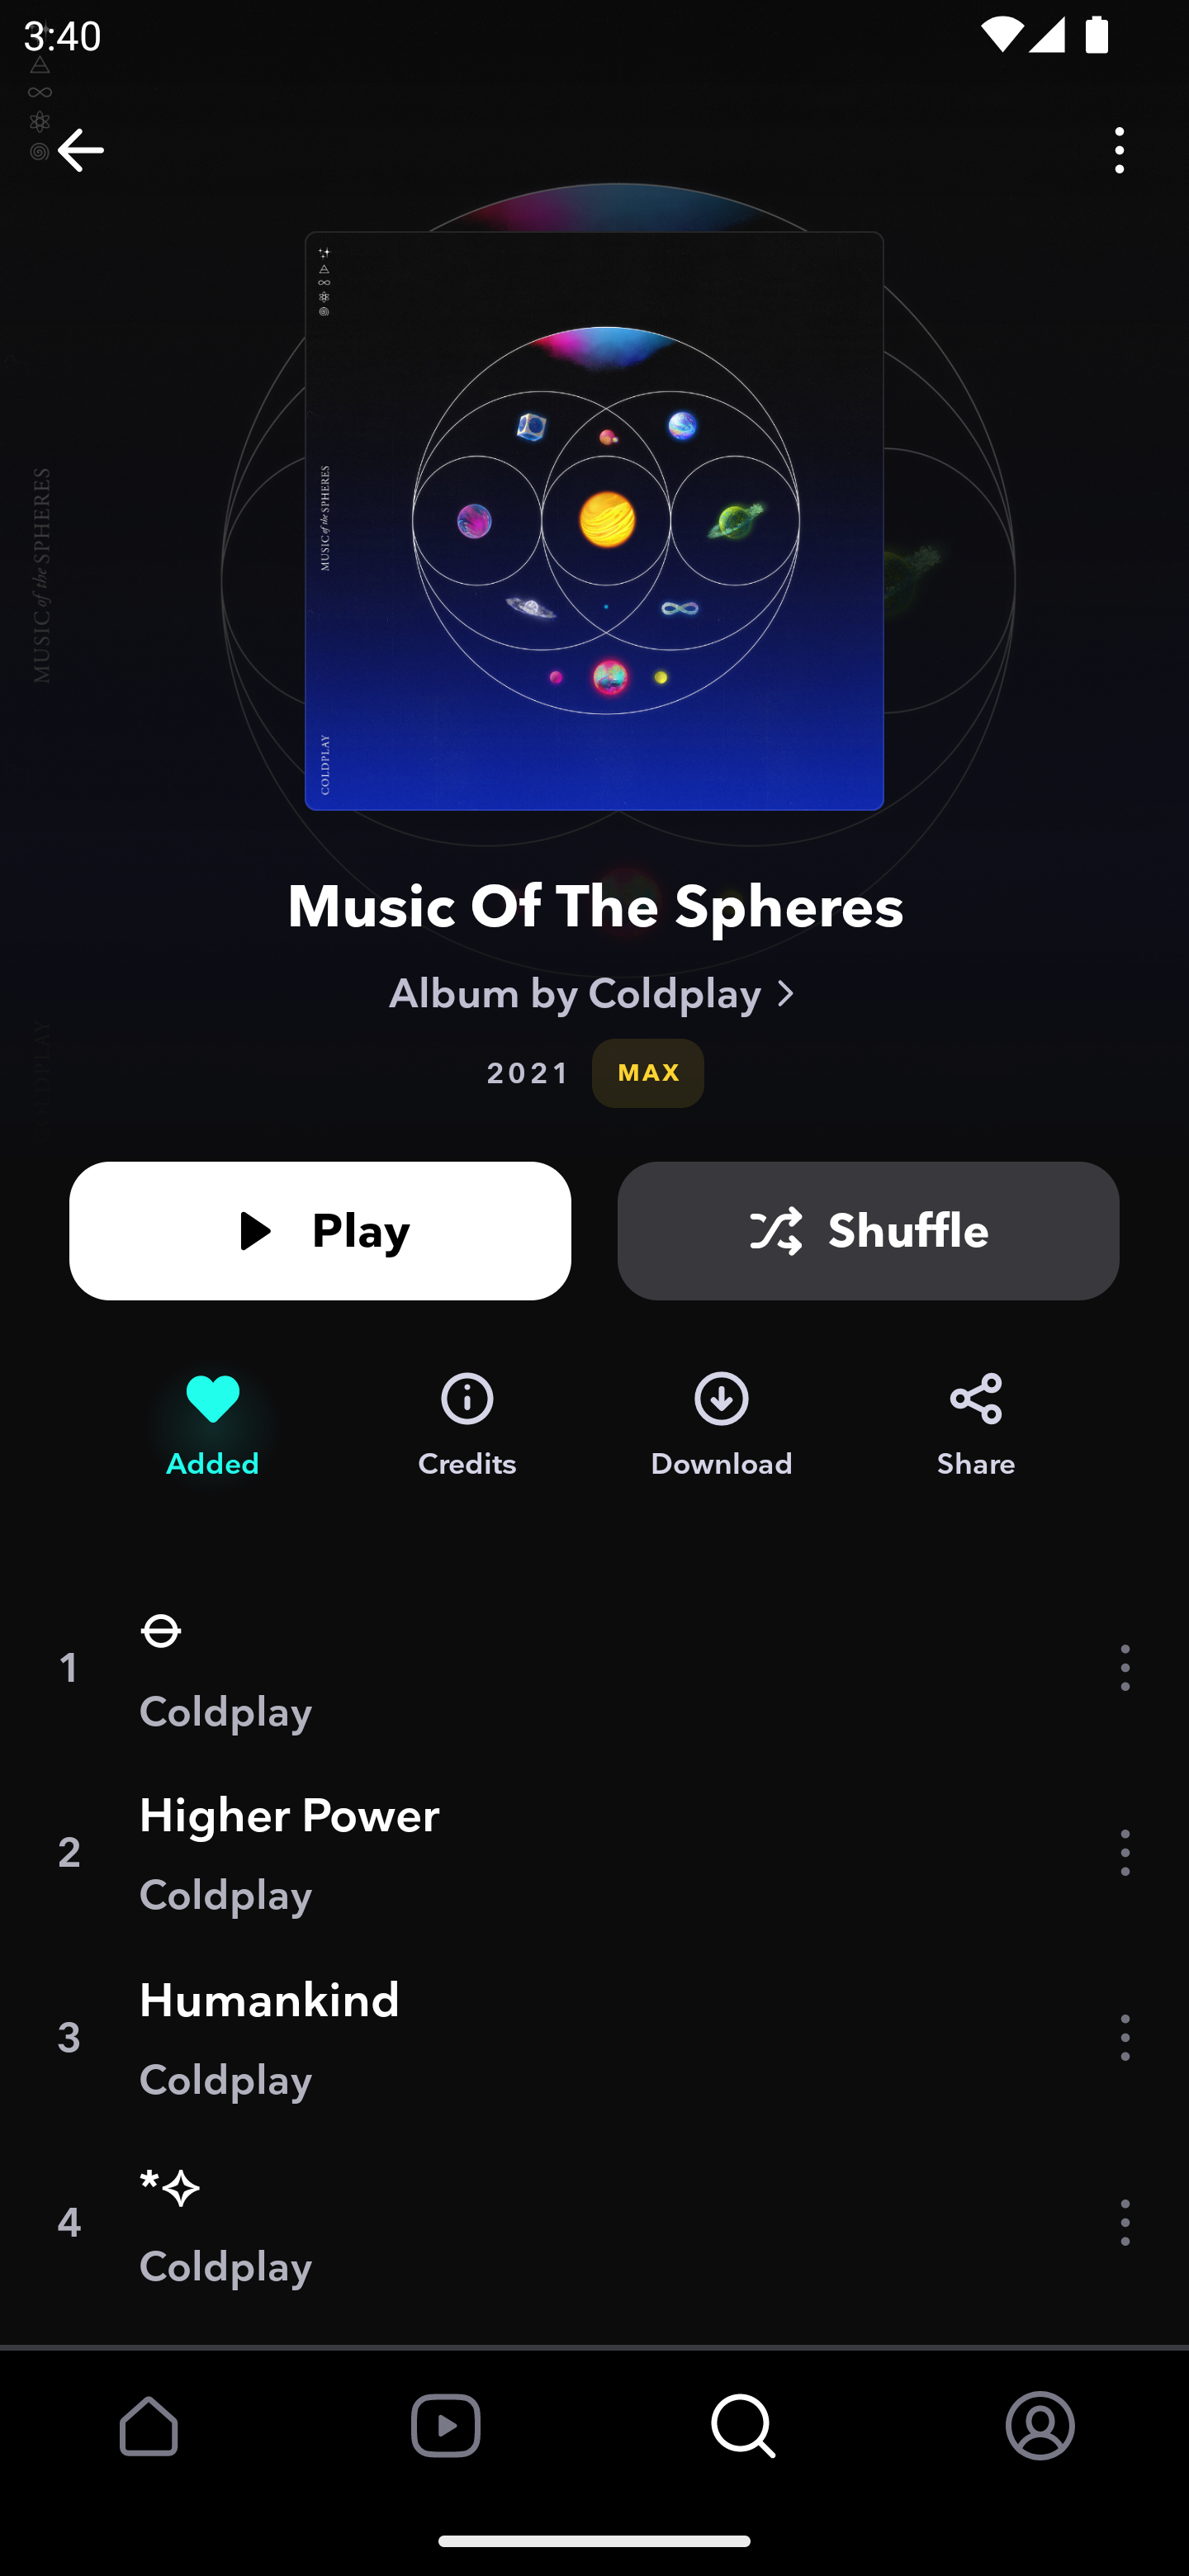 Image resolution: width=1189 pixels, height=2576 pixels. Describe the element at coordinates (594, 905) in the screenshot. I see `Music Of The Spheres` at that location.